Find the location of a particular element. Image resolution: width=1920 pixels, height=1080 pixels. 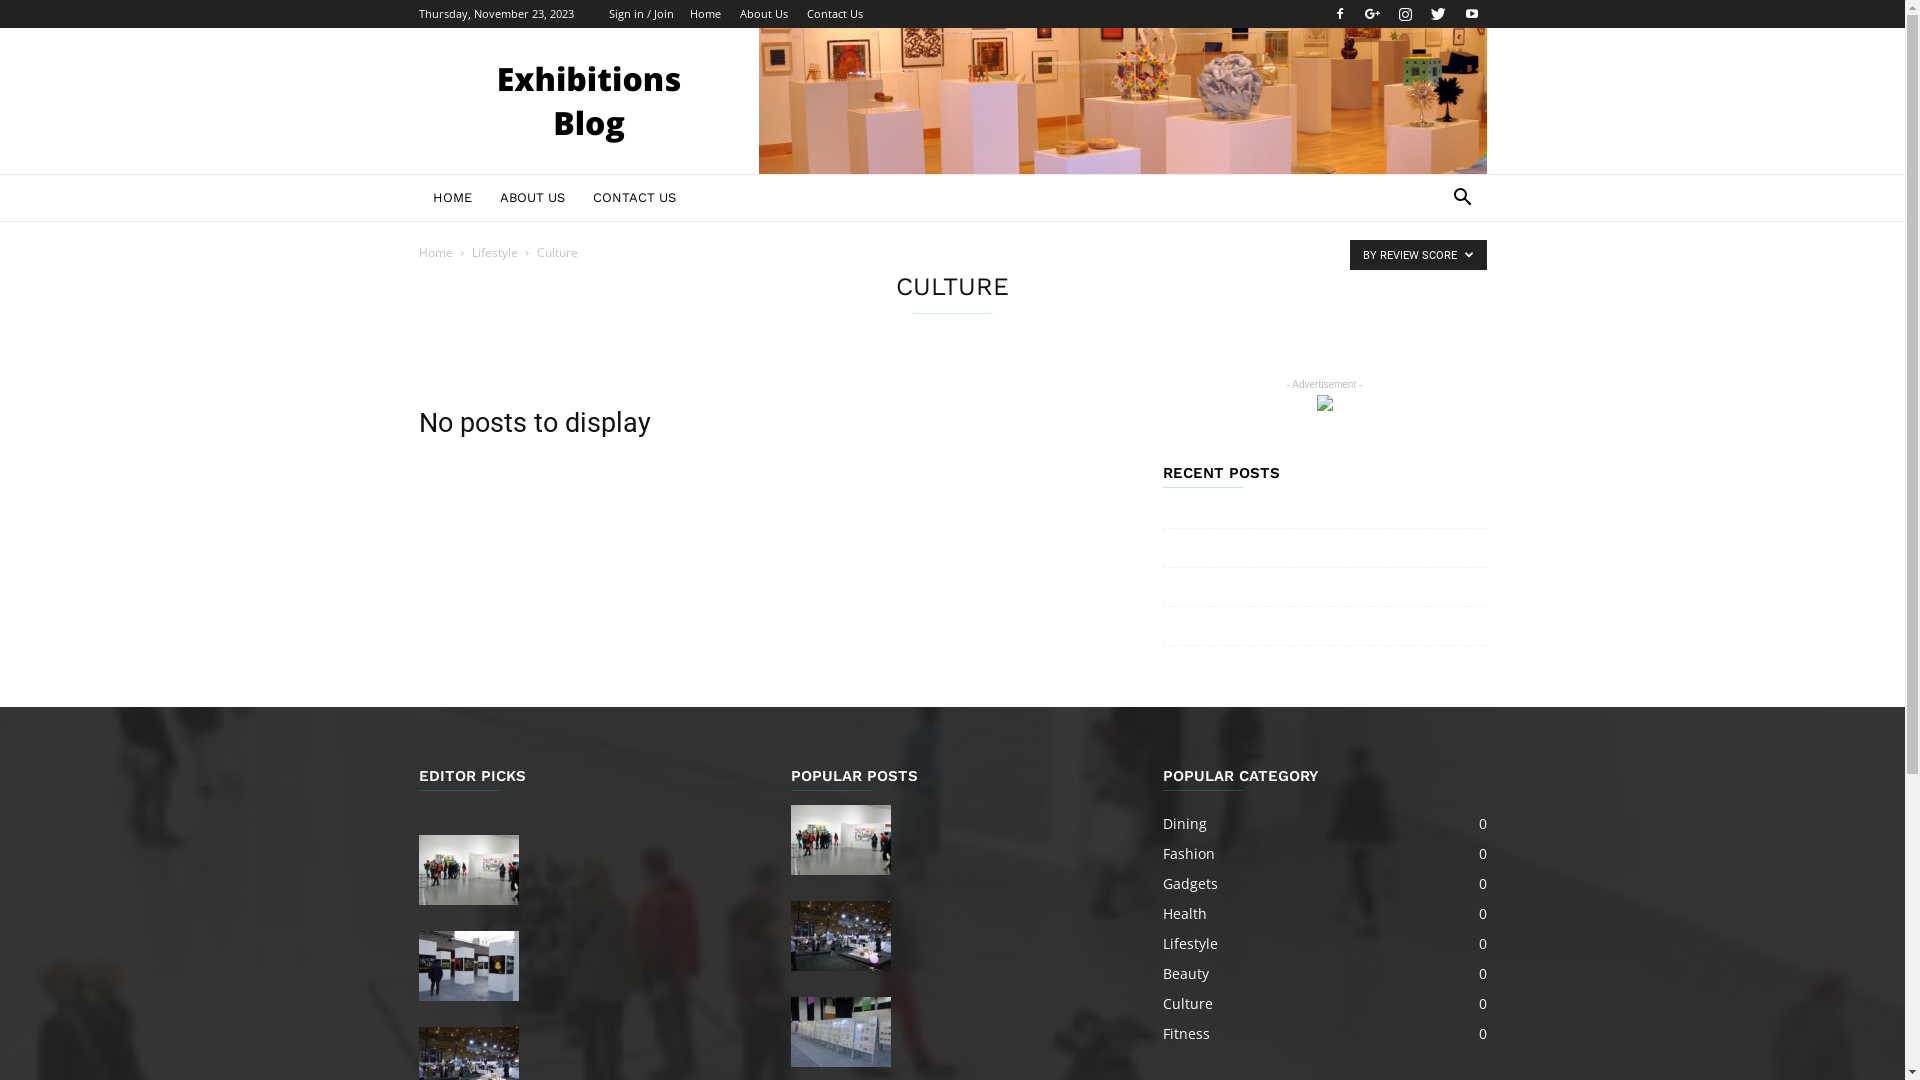

Culture
0 is located at coordinates (1187, 1004).